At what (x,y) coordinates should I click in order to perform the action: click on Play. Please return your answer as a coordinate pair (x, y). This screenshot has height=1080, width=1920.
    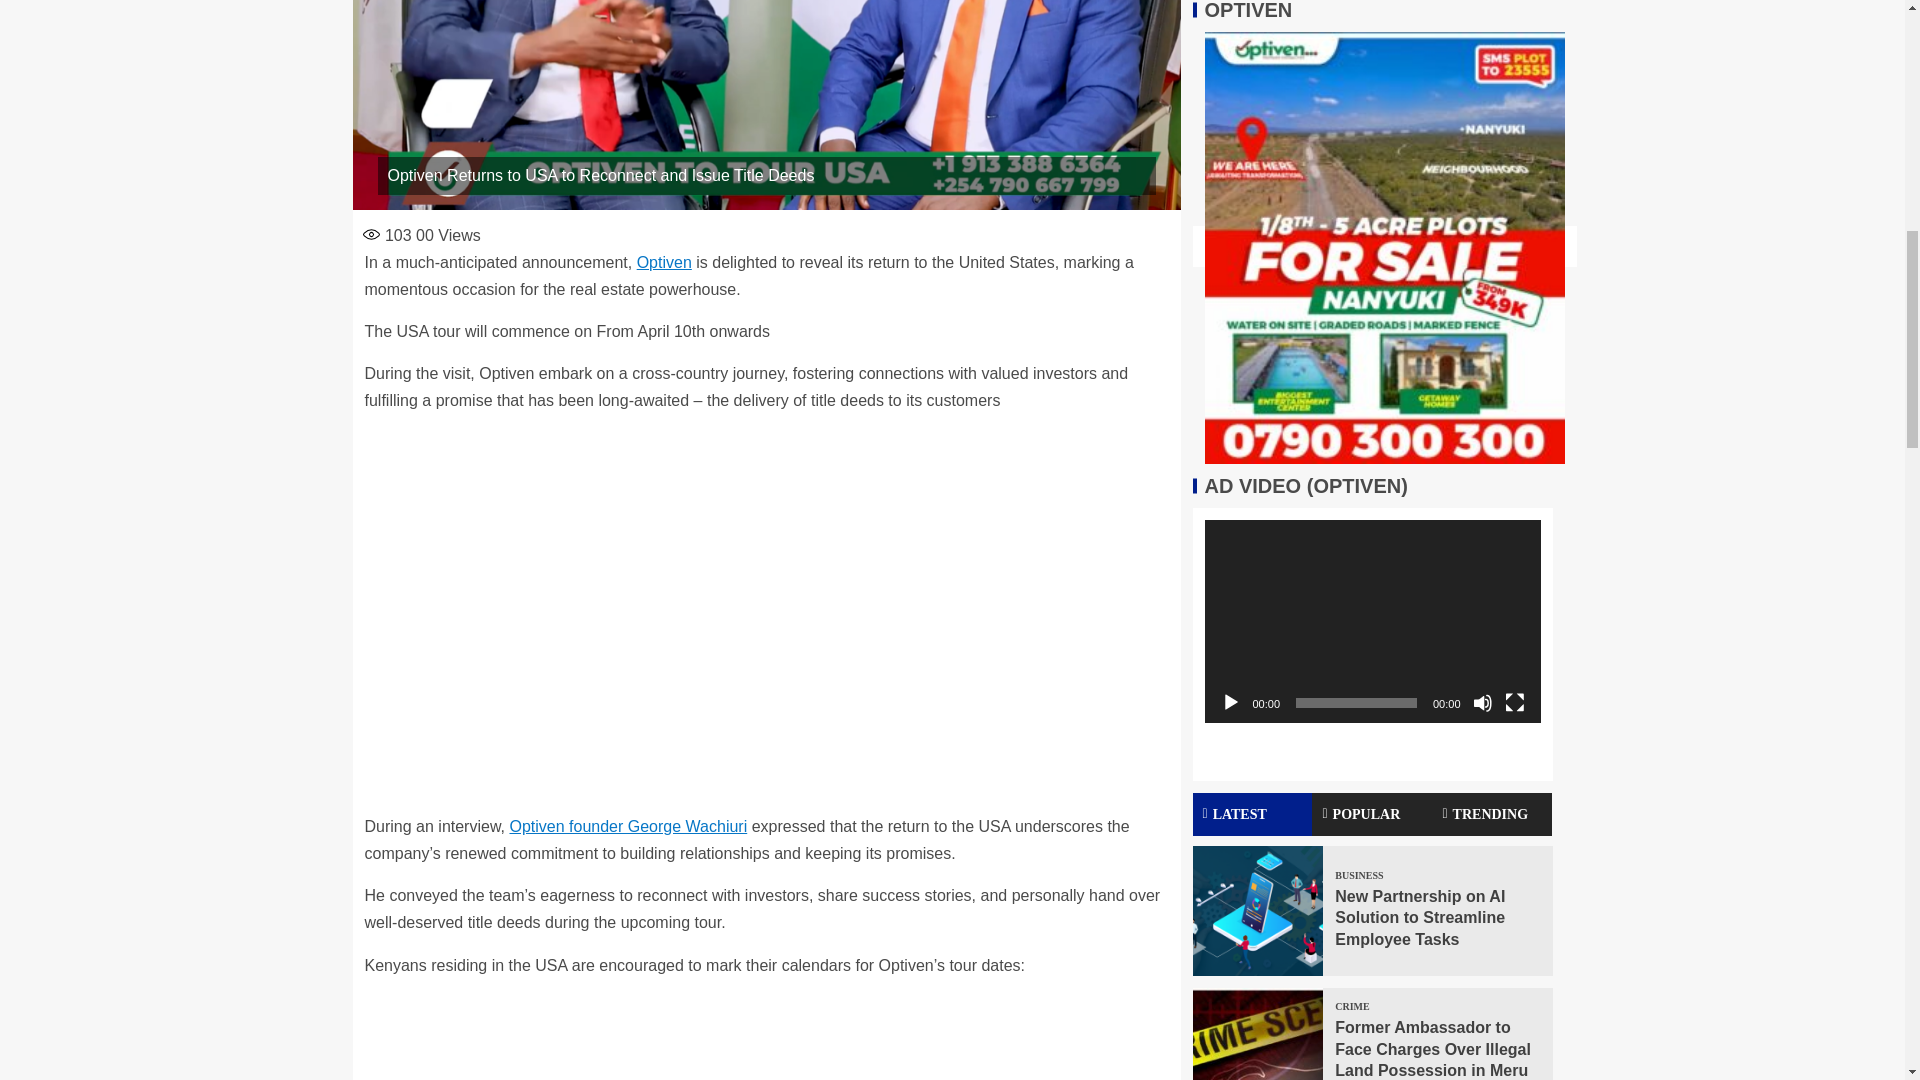
    Looking at the image, I should click on (1230, 254).